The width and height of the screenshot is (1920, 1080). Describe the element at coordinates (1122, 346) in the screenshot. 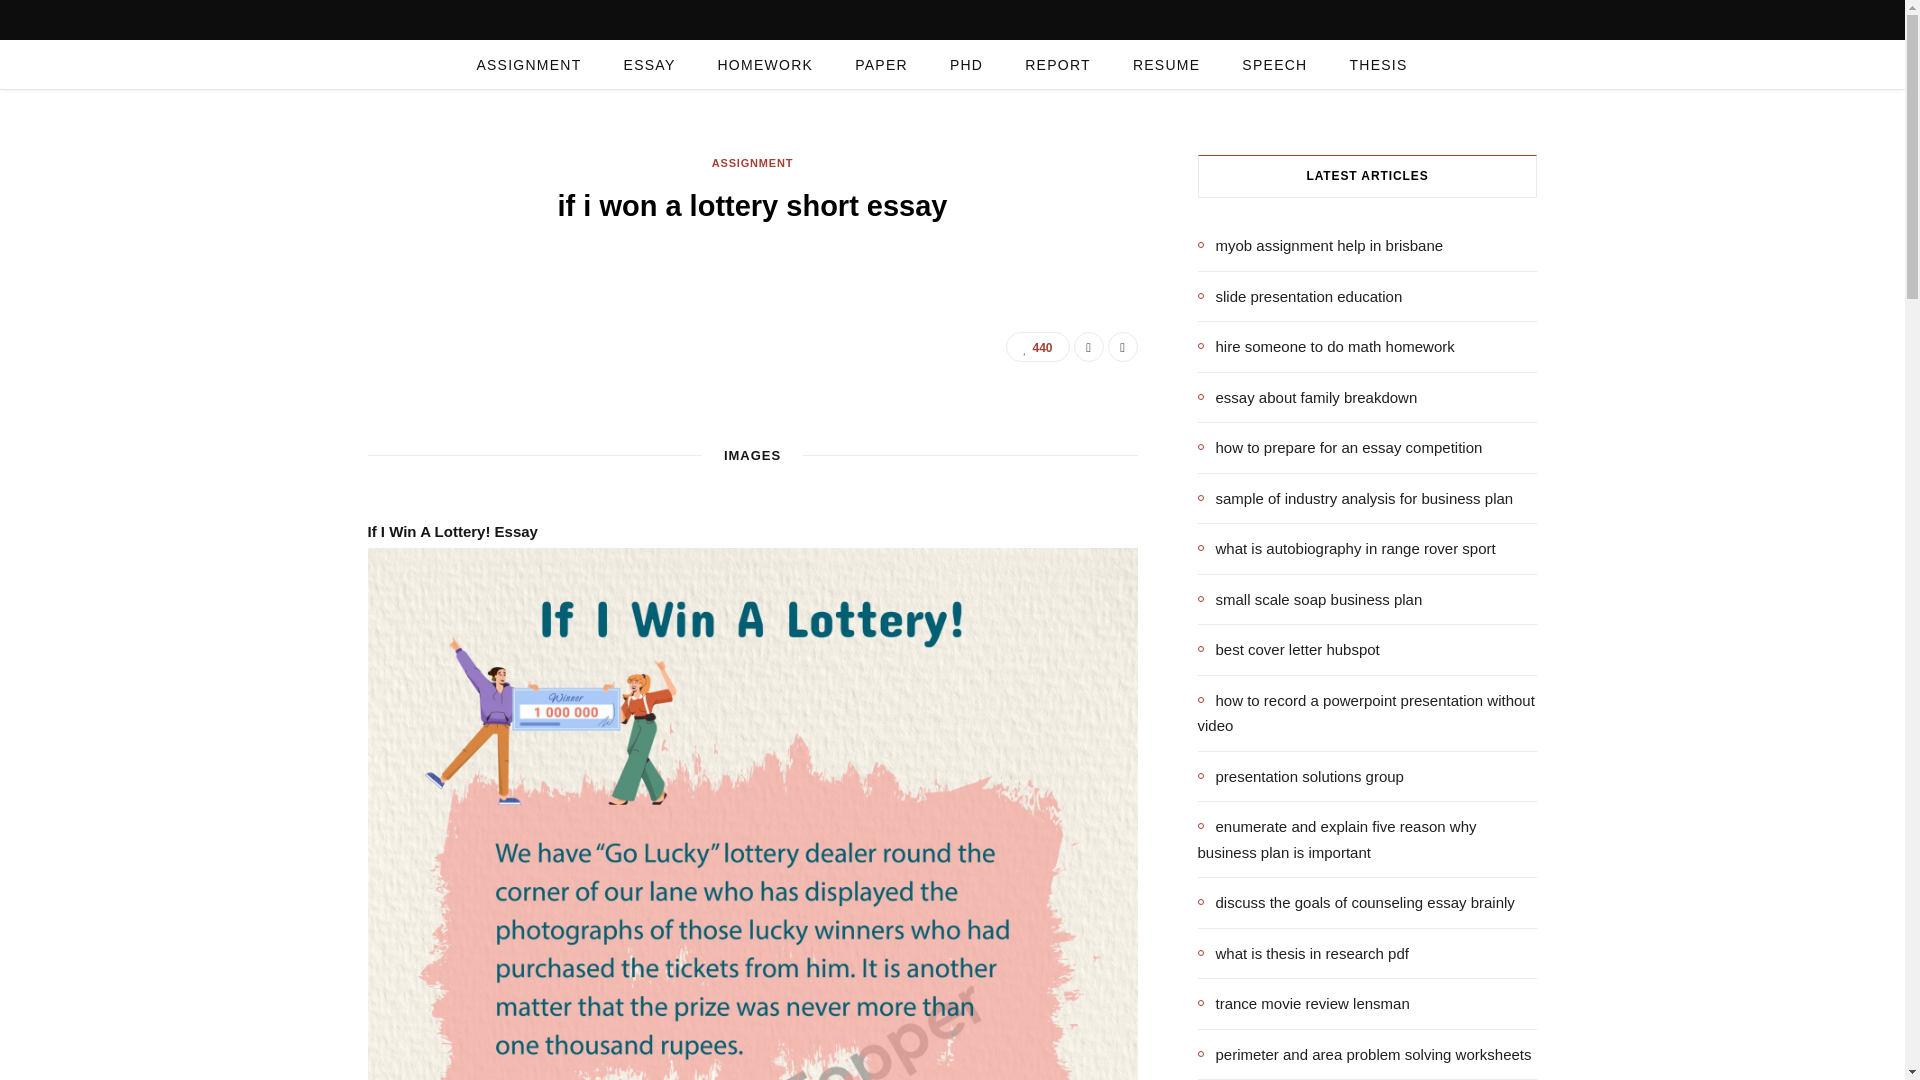

I see `Share on Twitter` at that location.